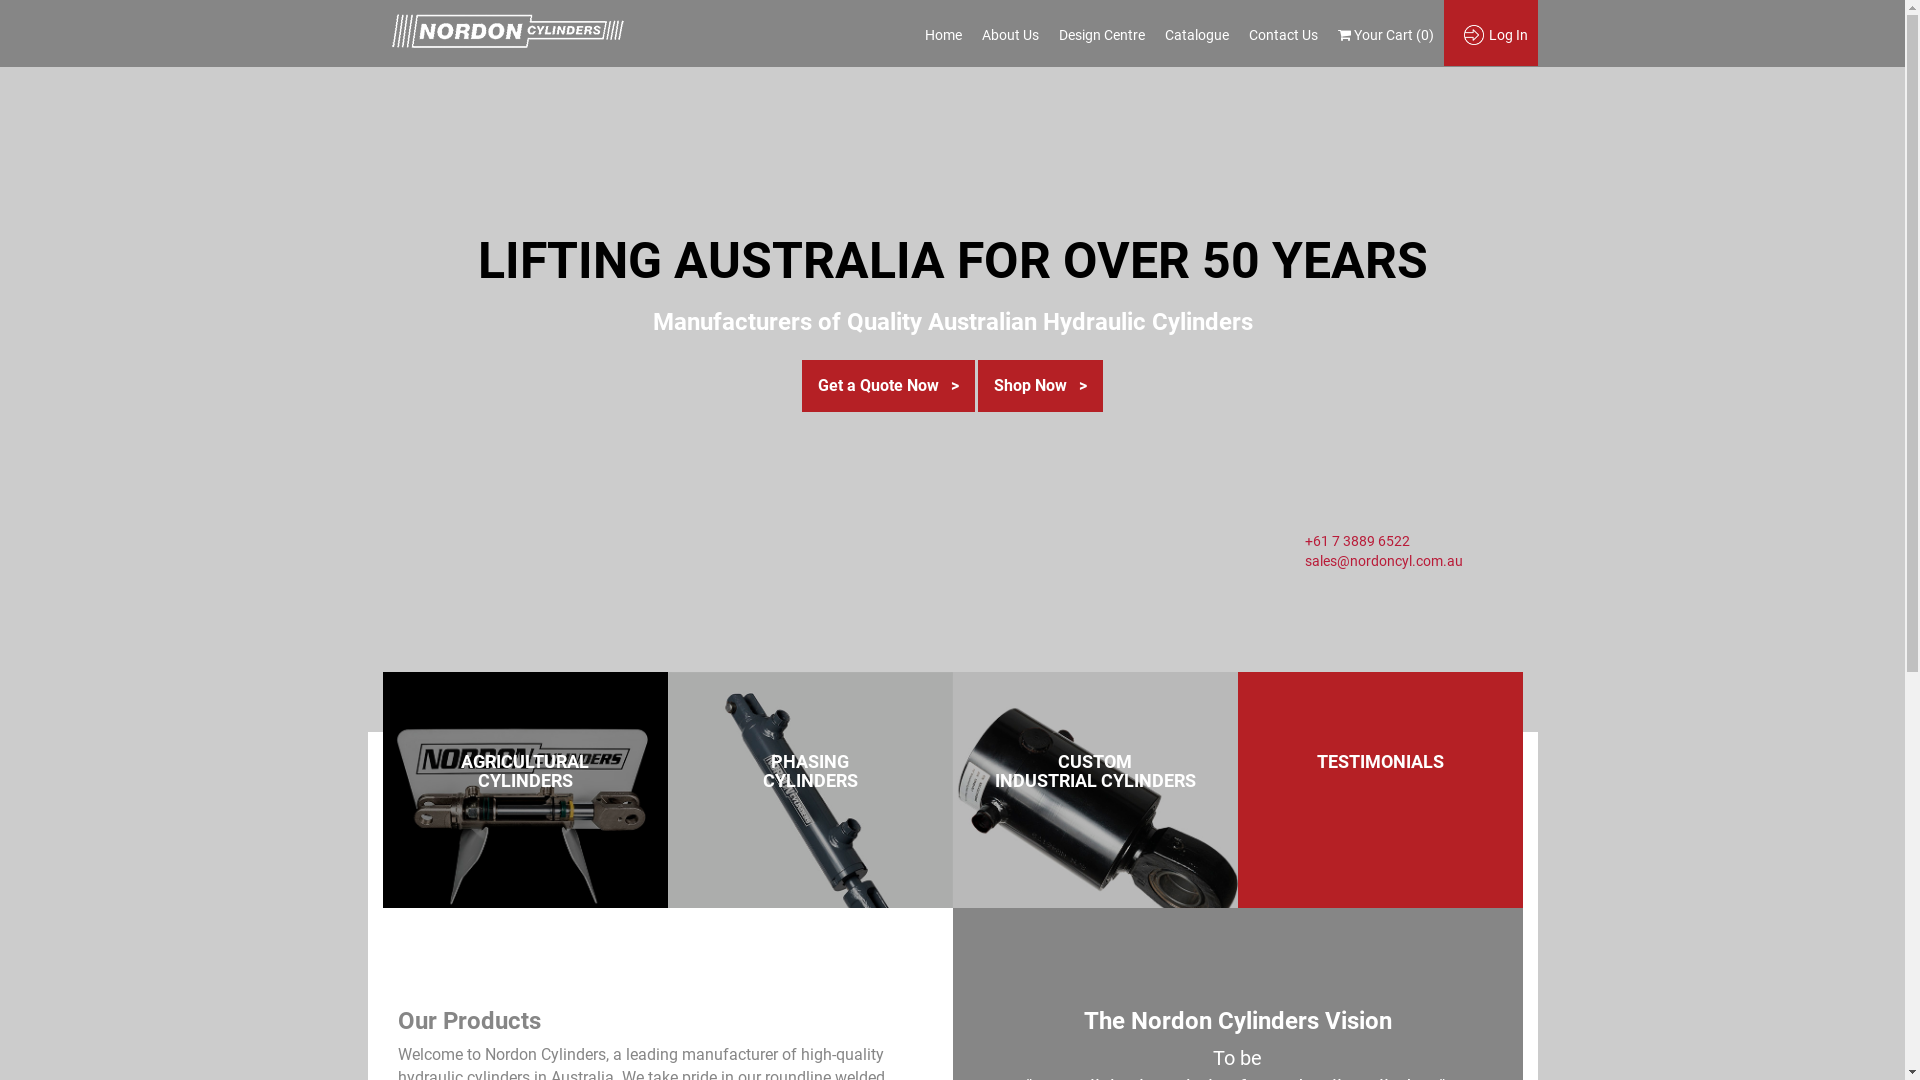 The image size is (1920, 1080). I want to click on Shop Now   >, so click(1040, 386).